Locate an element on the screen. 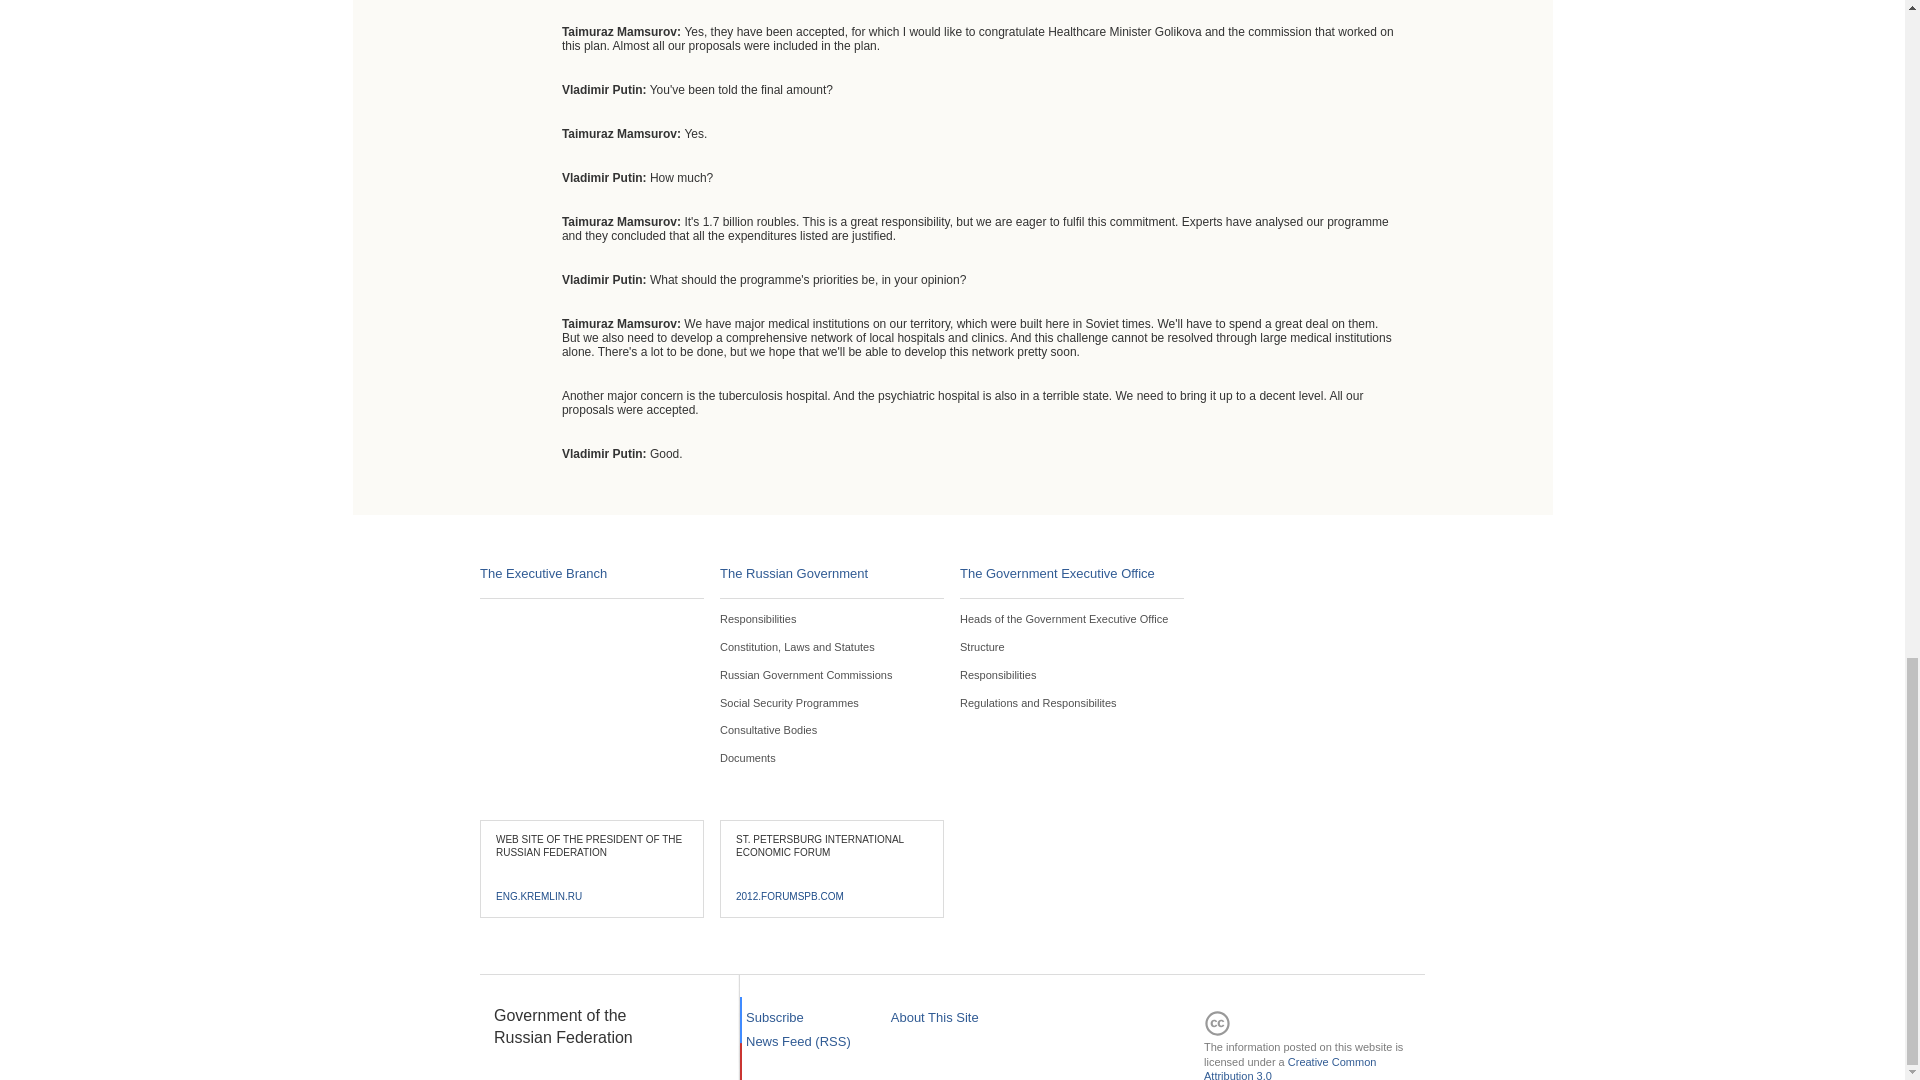 This screenshot has height=1080, width=1920. Russian Government Commissions is located at coordinates (806, 674).